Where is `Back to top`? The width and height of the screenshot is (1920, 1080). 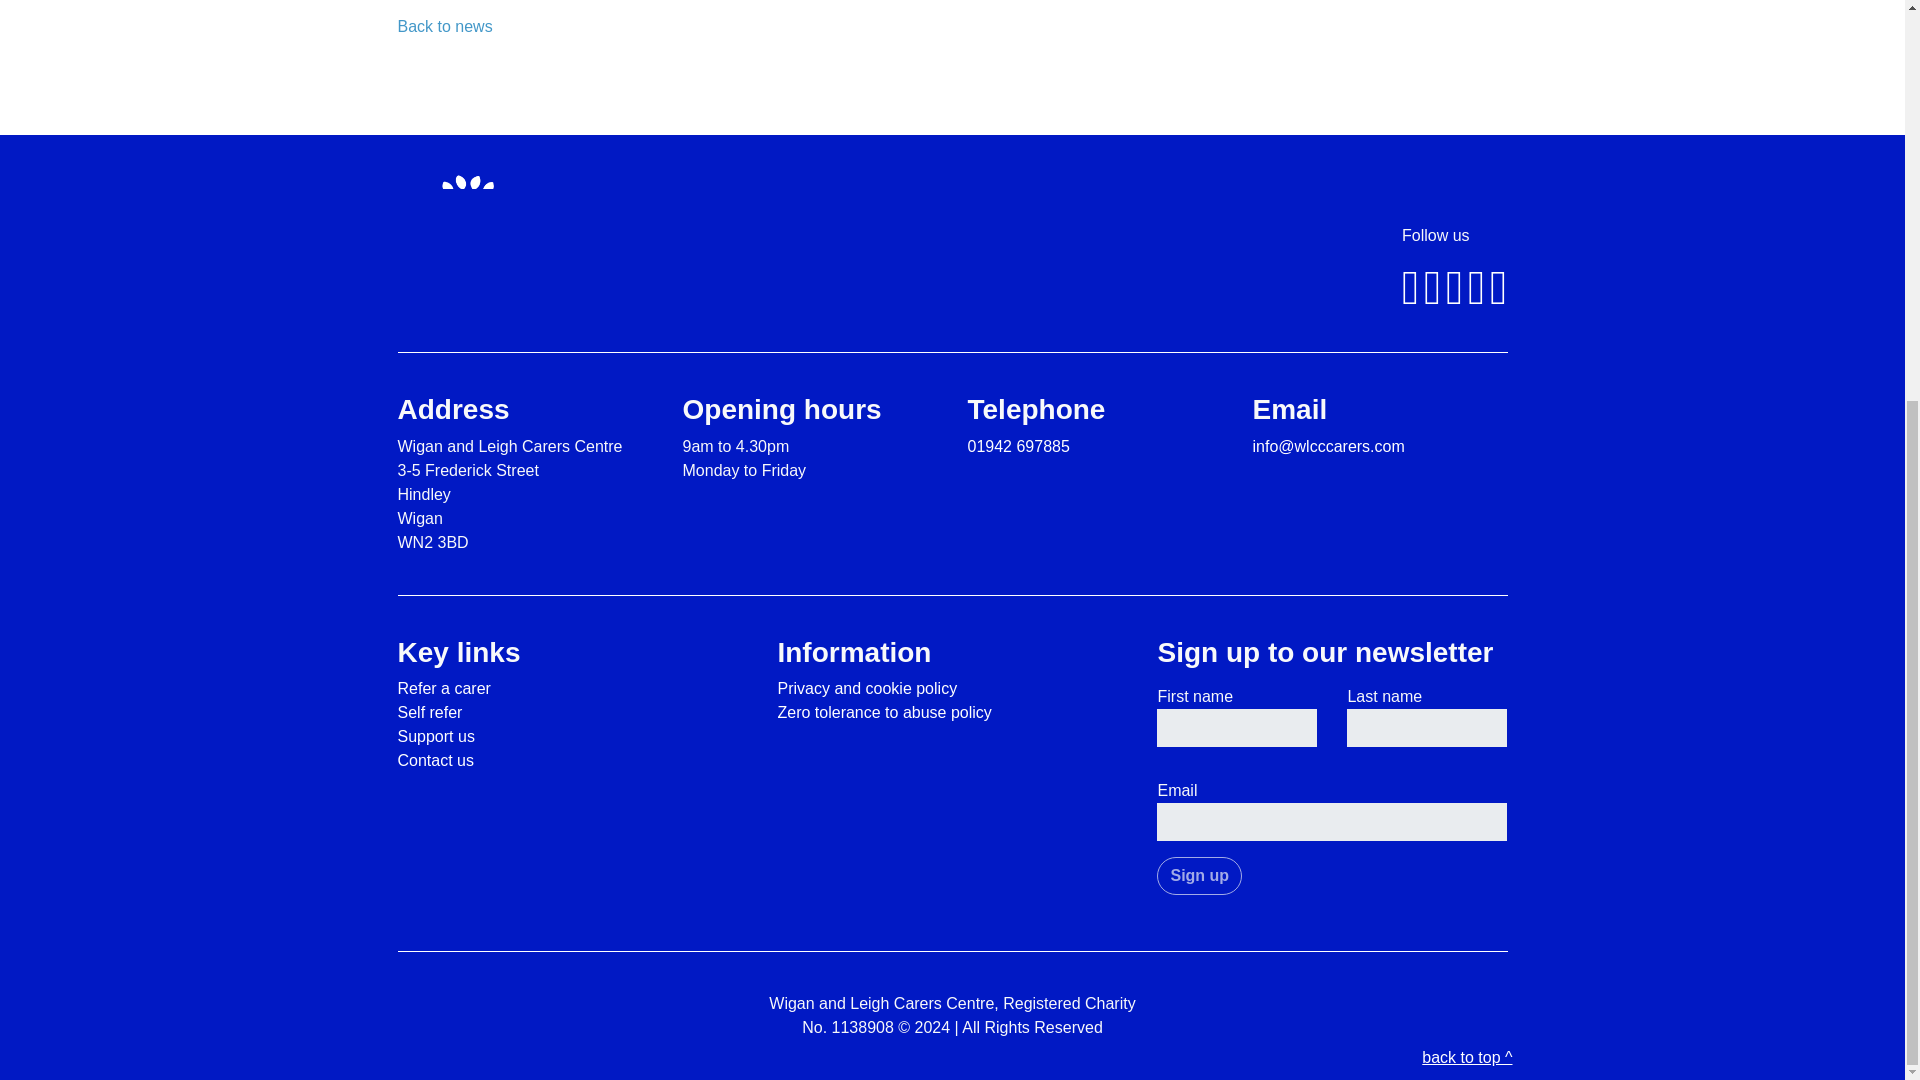 Back to top is located at coordinates (1332, 798).